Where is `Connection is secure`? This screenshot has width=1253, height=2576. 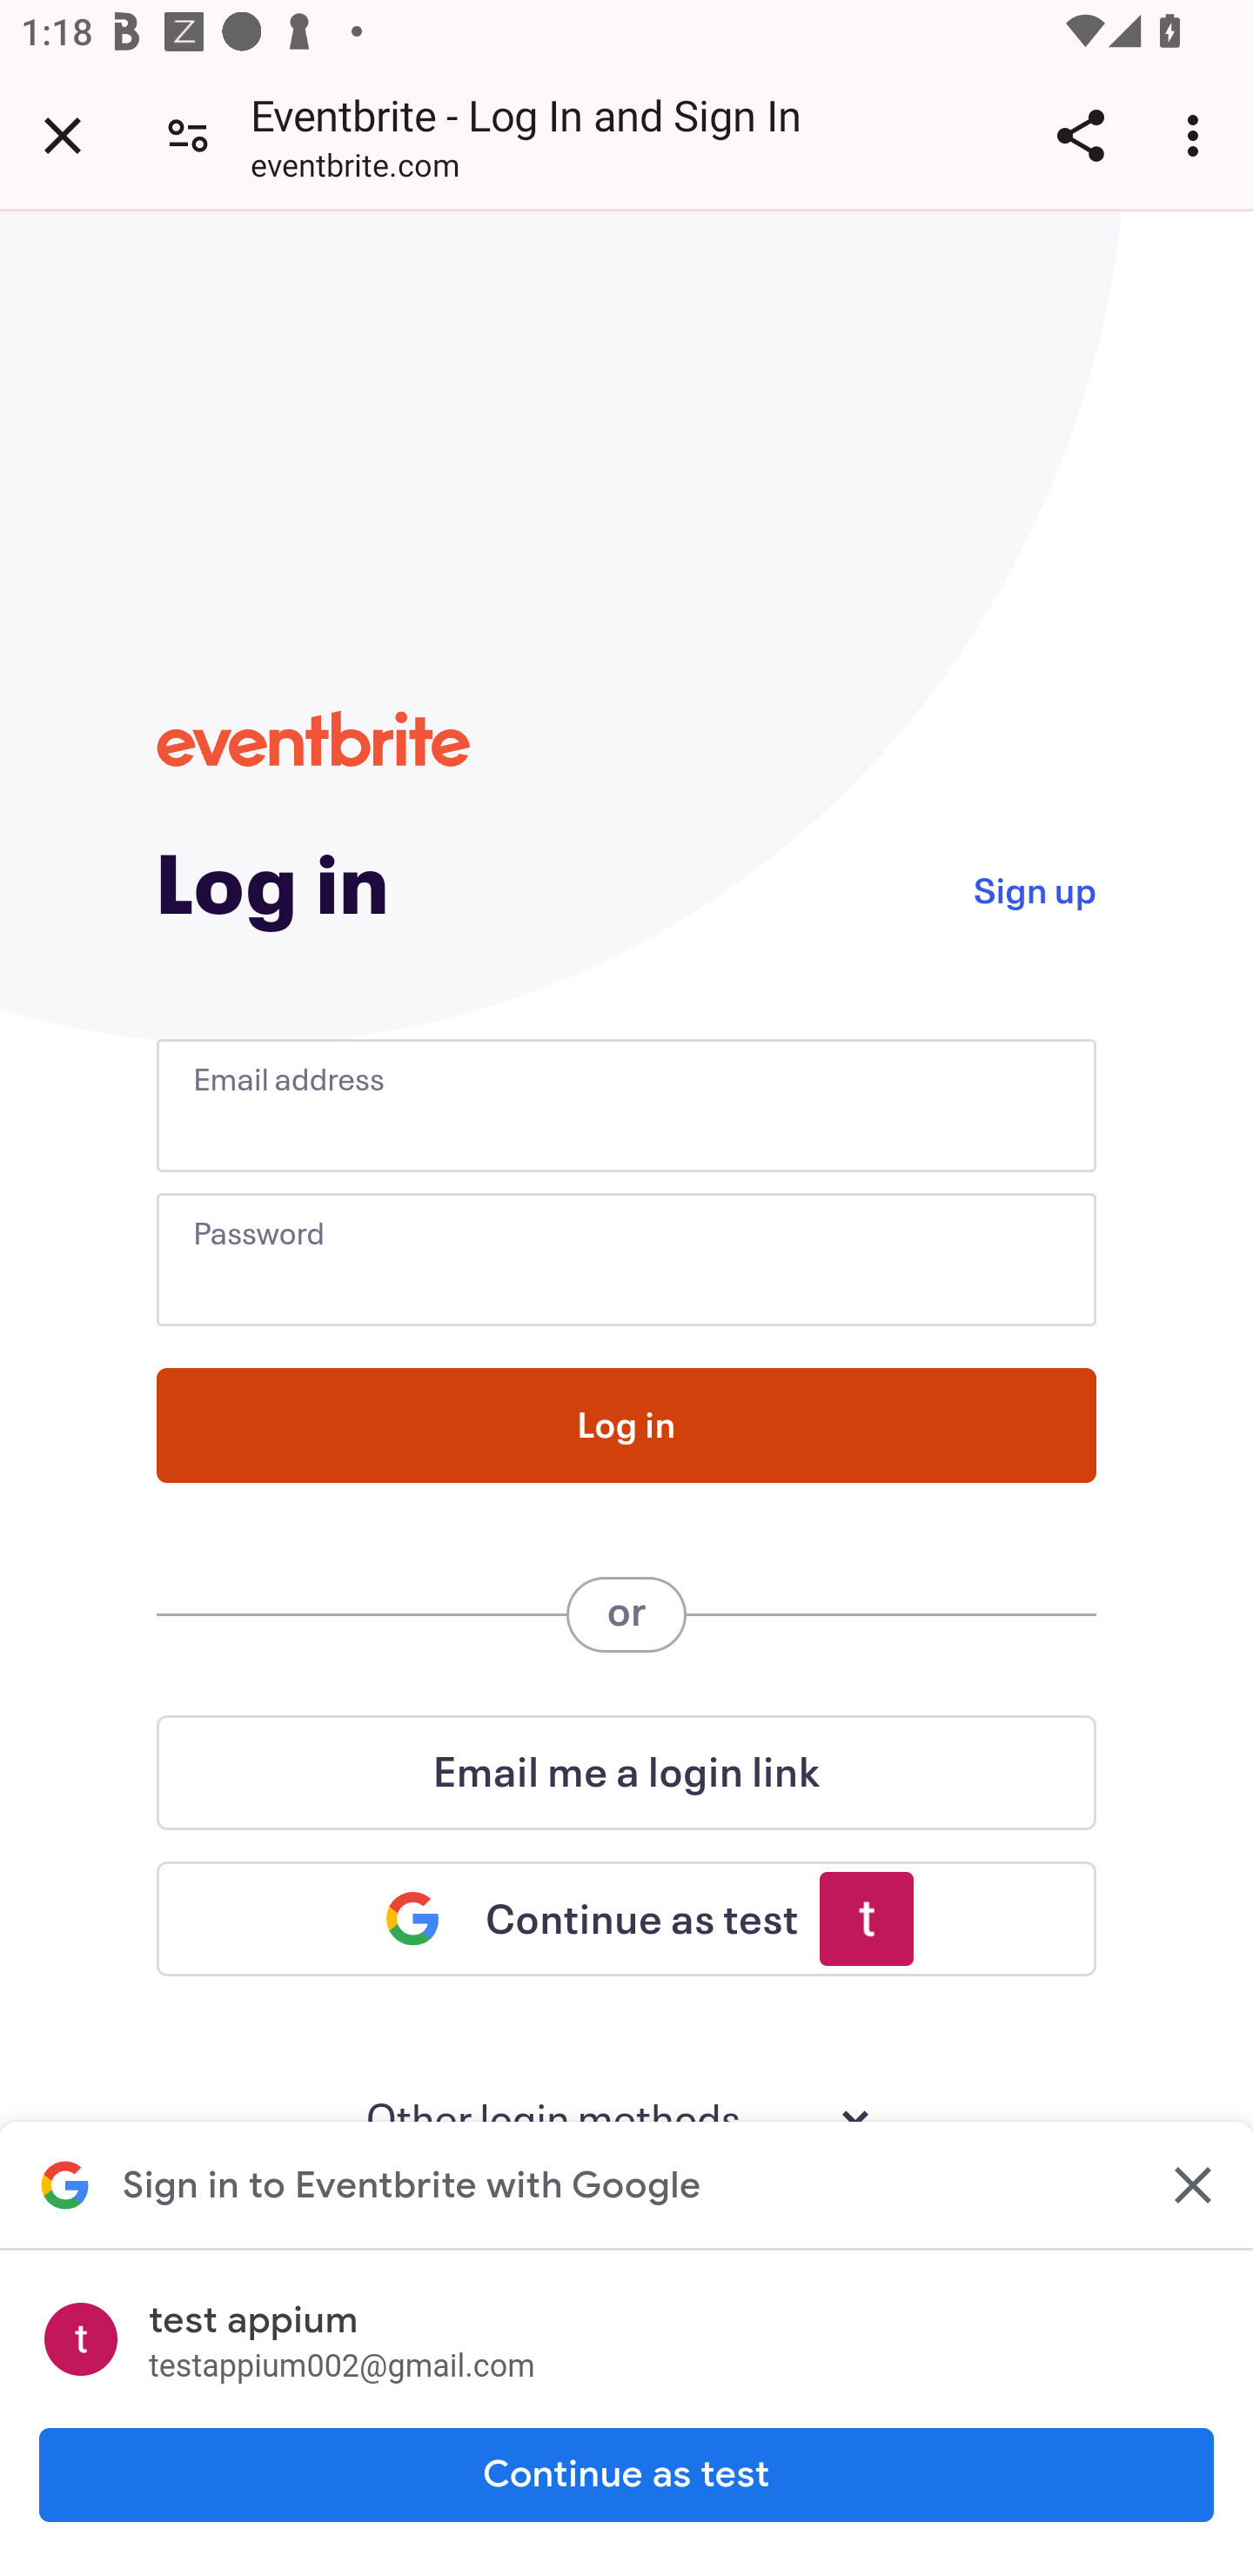 Connection is secure is located at coordinates (188, 134).